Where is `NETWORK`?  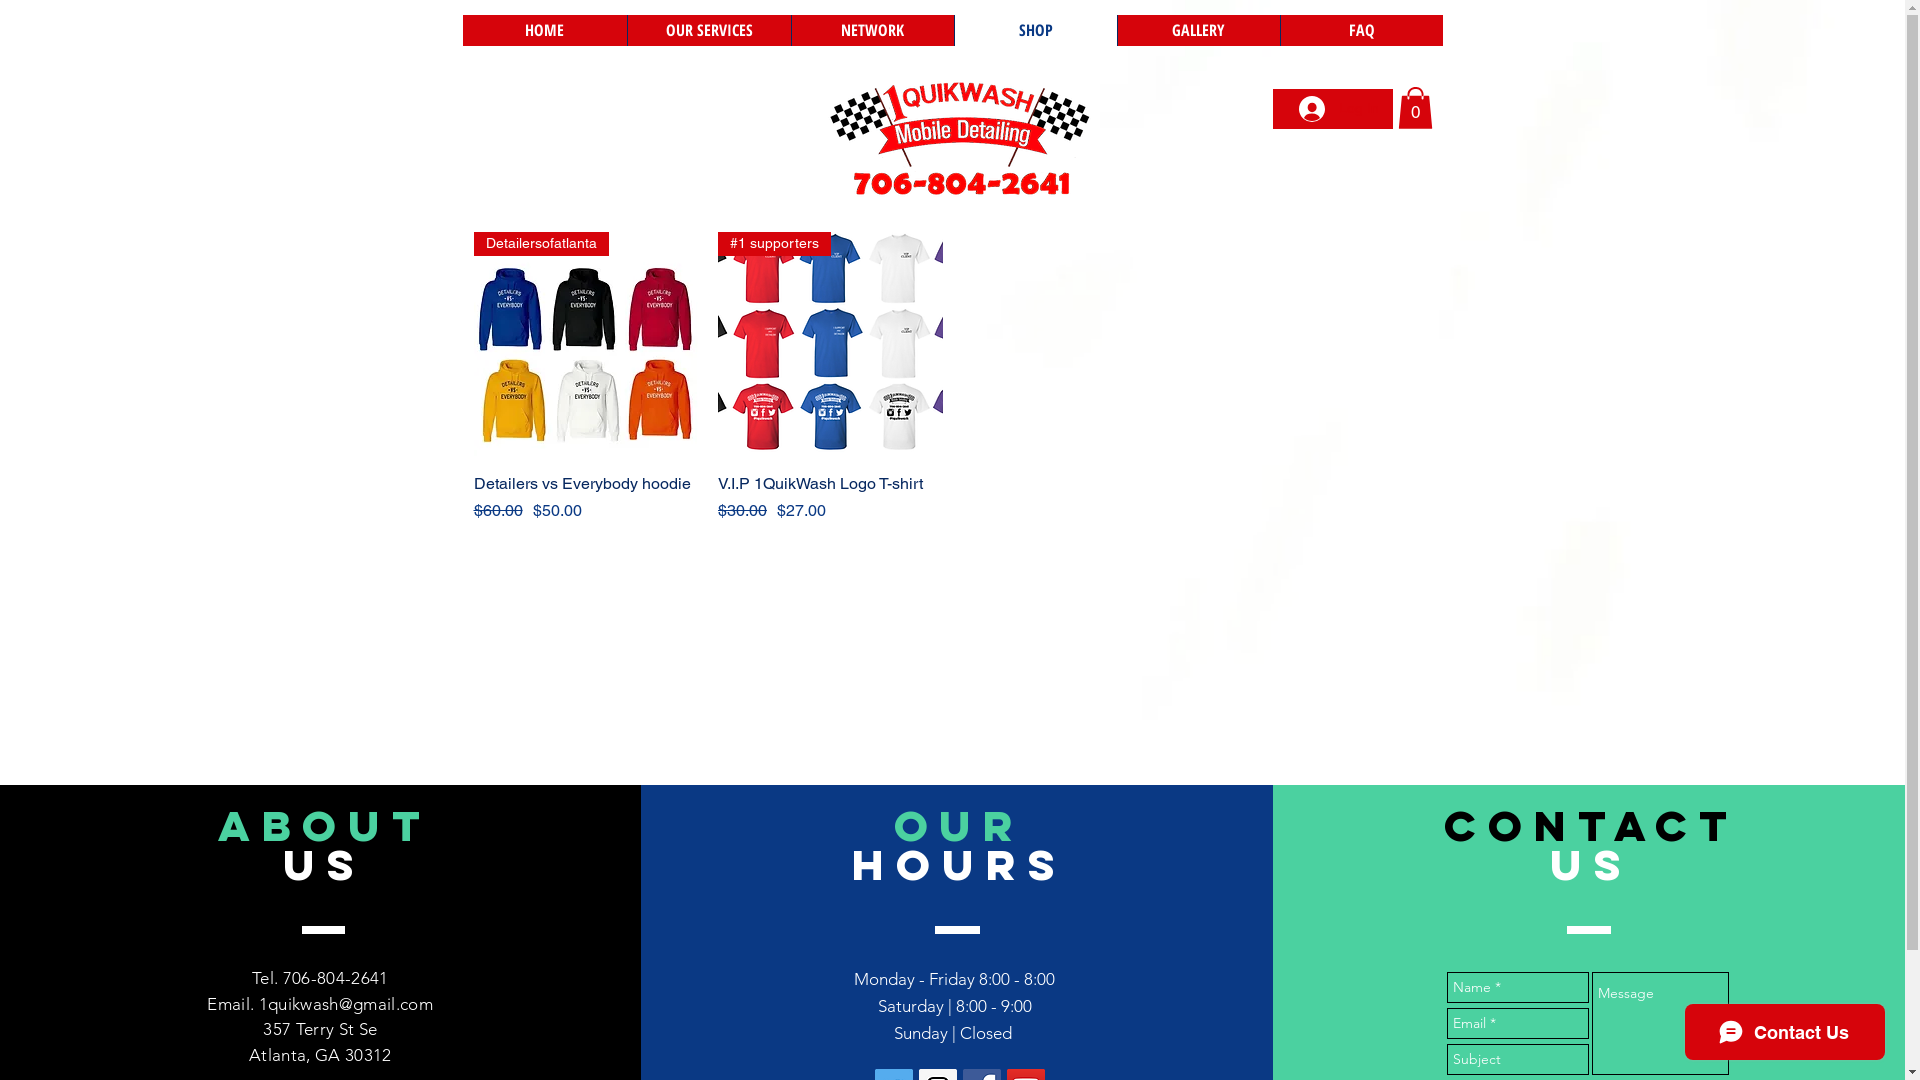
NETWORK is located at coordinates (872, 30).